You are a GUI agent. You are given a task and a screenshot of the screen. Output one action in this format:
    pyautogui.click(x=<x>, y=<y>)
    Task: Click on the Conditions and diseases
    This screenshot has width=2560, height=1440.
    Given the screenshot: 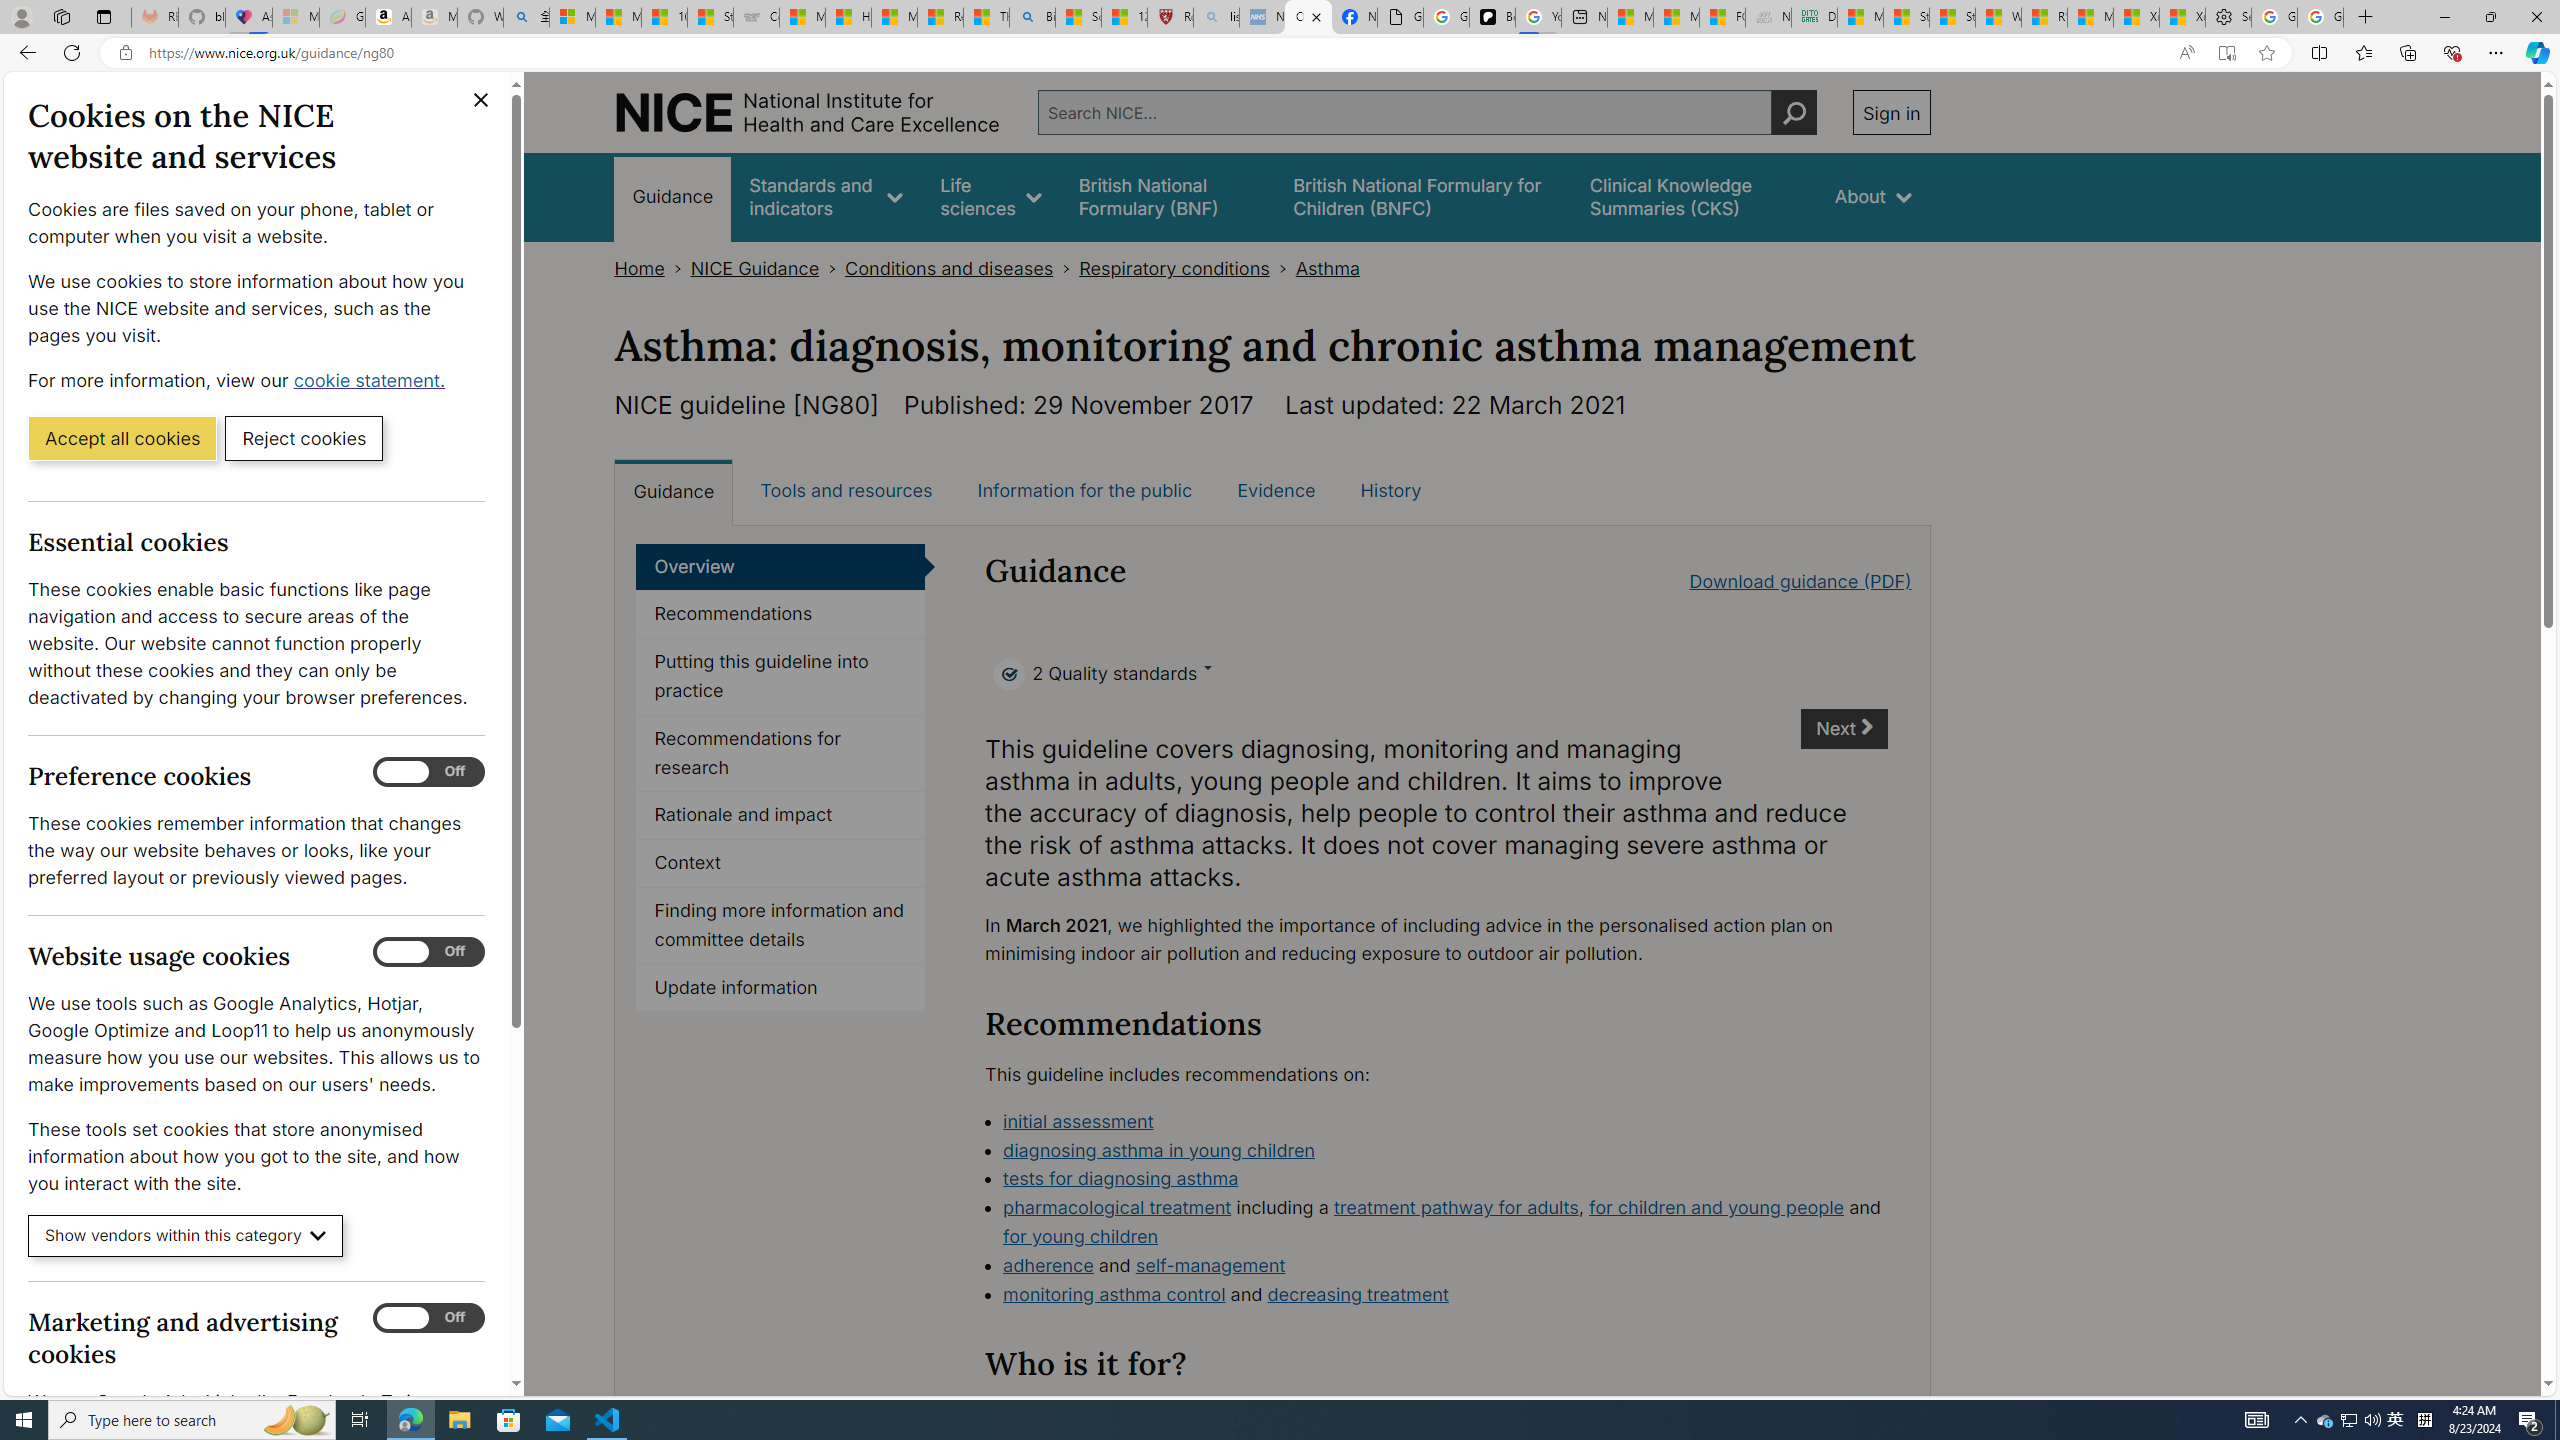 What is the action you would take?
    pyautogui.click(x=949, y=268)
    